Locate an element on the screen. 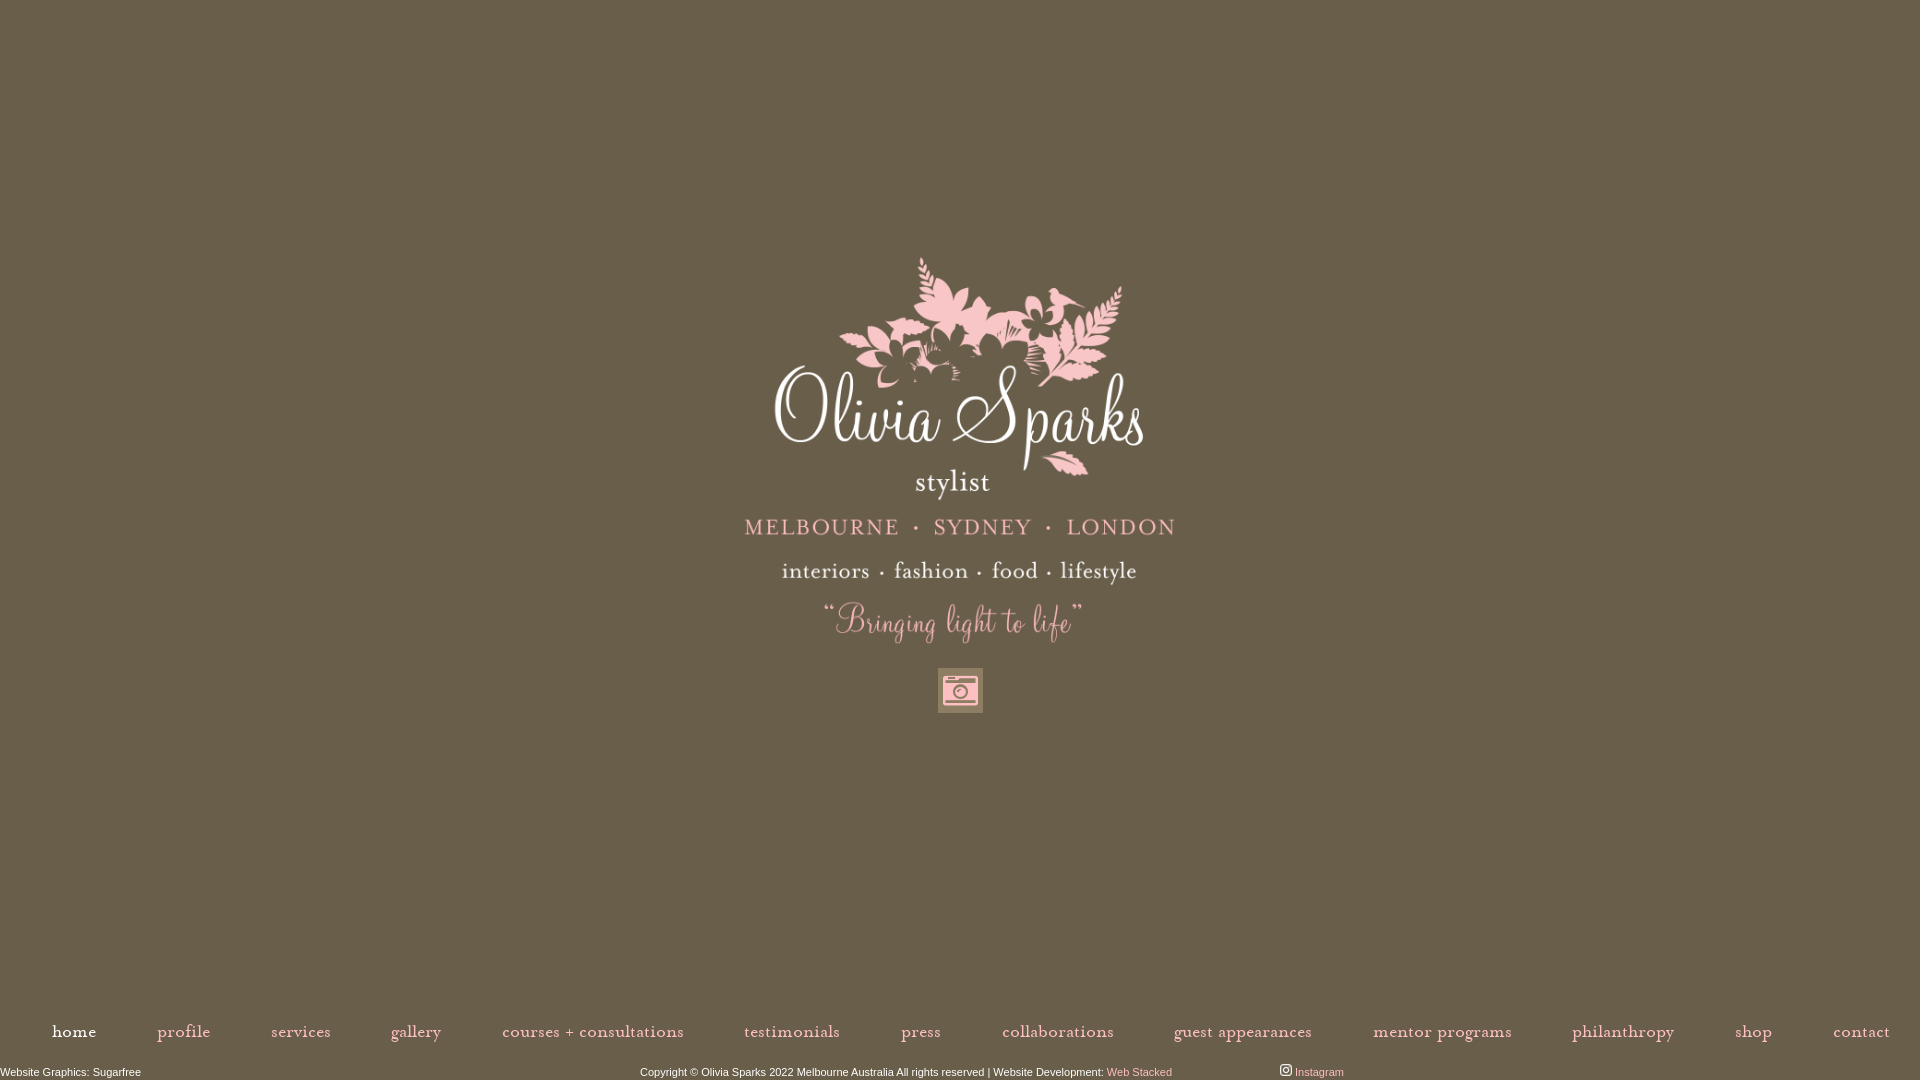  contact is located at coordinates (1862, 1032).